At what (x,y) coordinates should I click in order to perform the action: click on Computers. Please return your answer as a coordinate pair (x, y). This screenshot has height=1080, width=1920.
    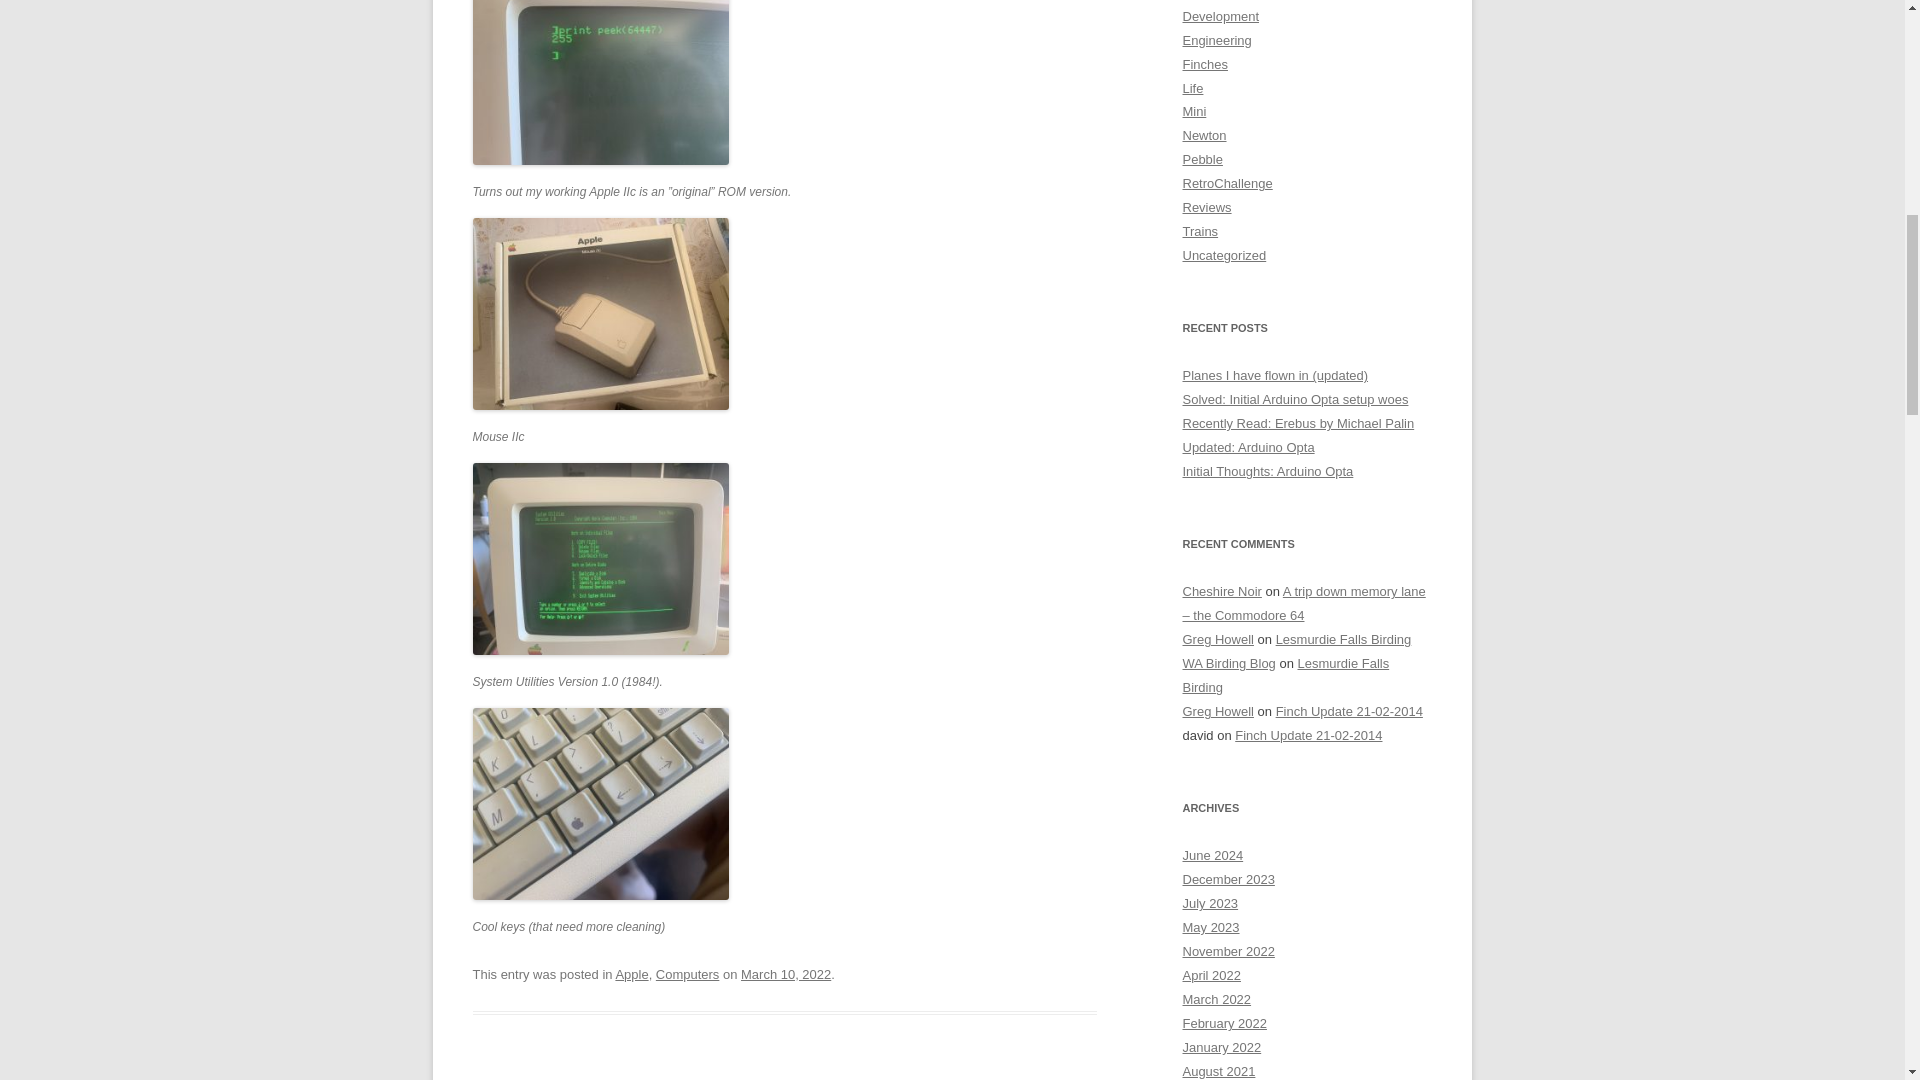
    Looking at the image, I should click on (688, 974).